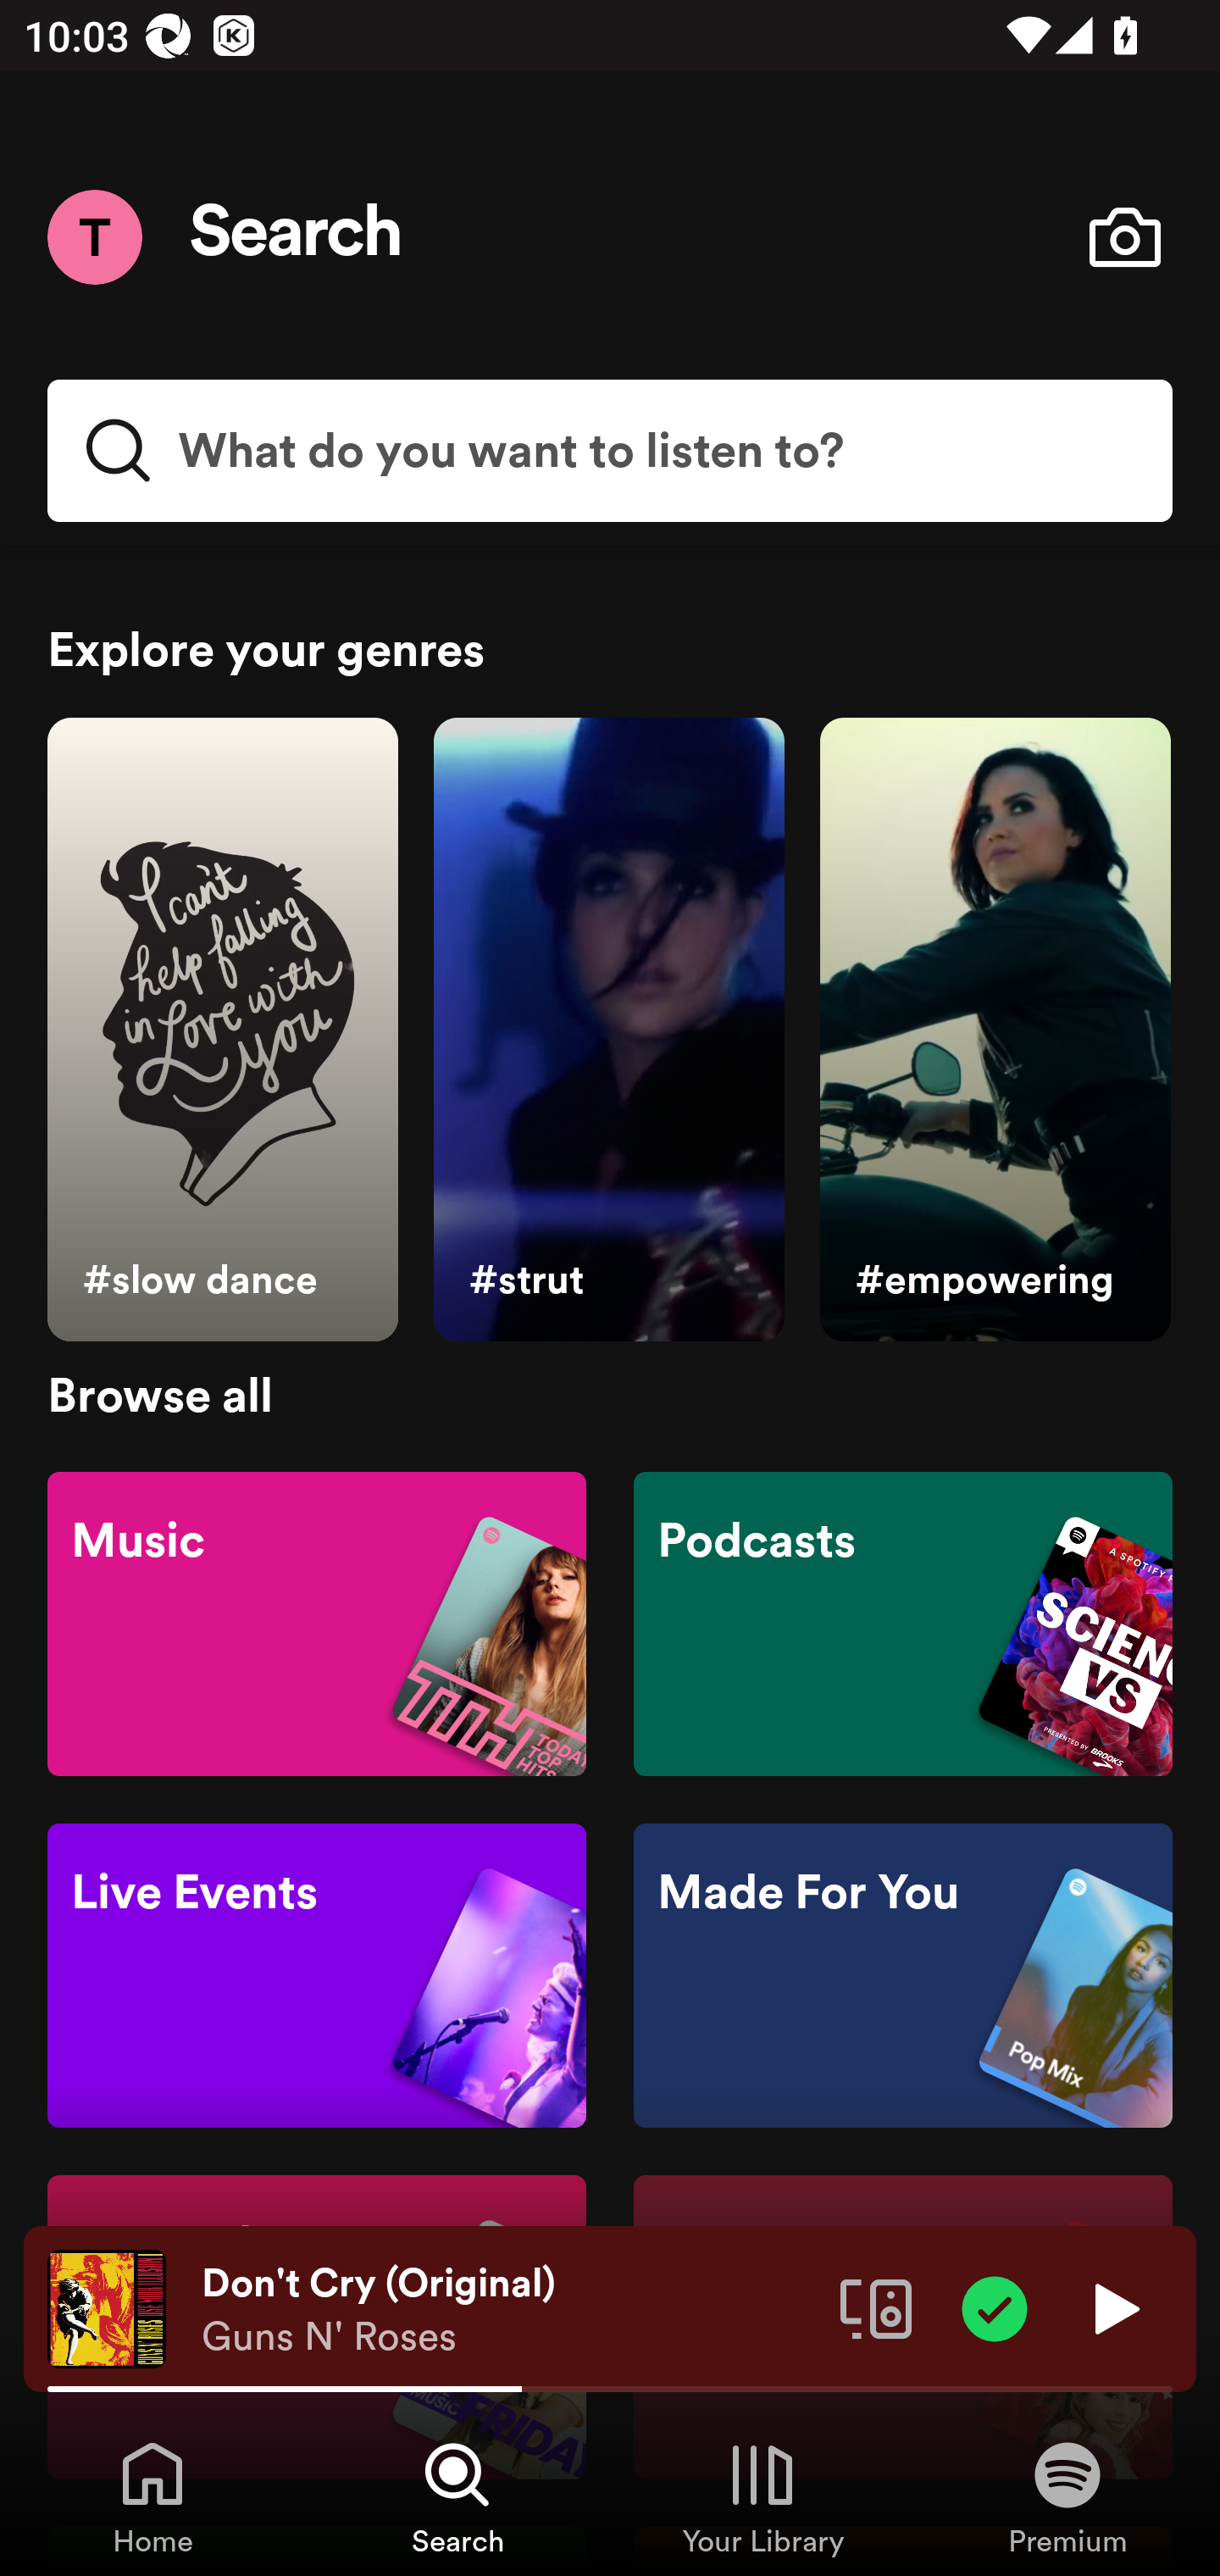 This screenshot has width=1220, height=2576. I want to click on Item added, so click(995, 2307).